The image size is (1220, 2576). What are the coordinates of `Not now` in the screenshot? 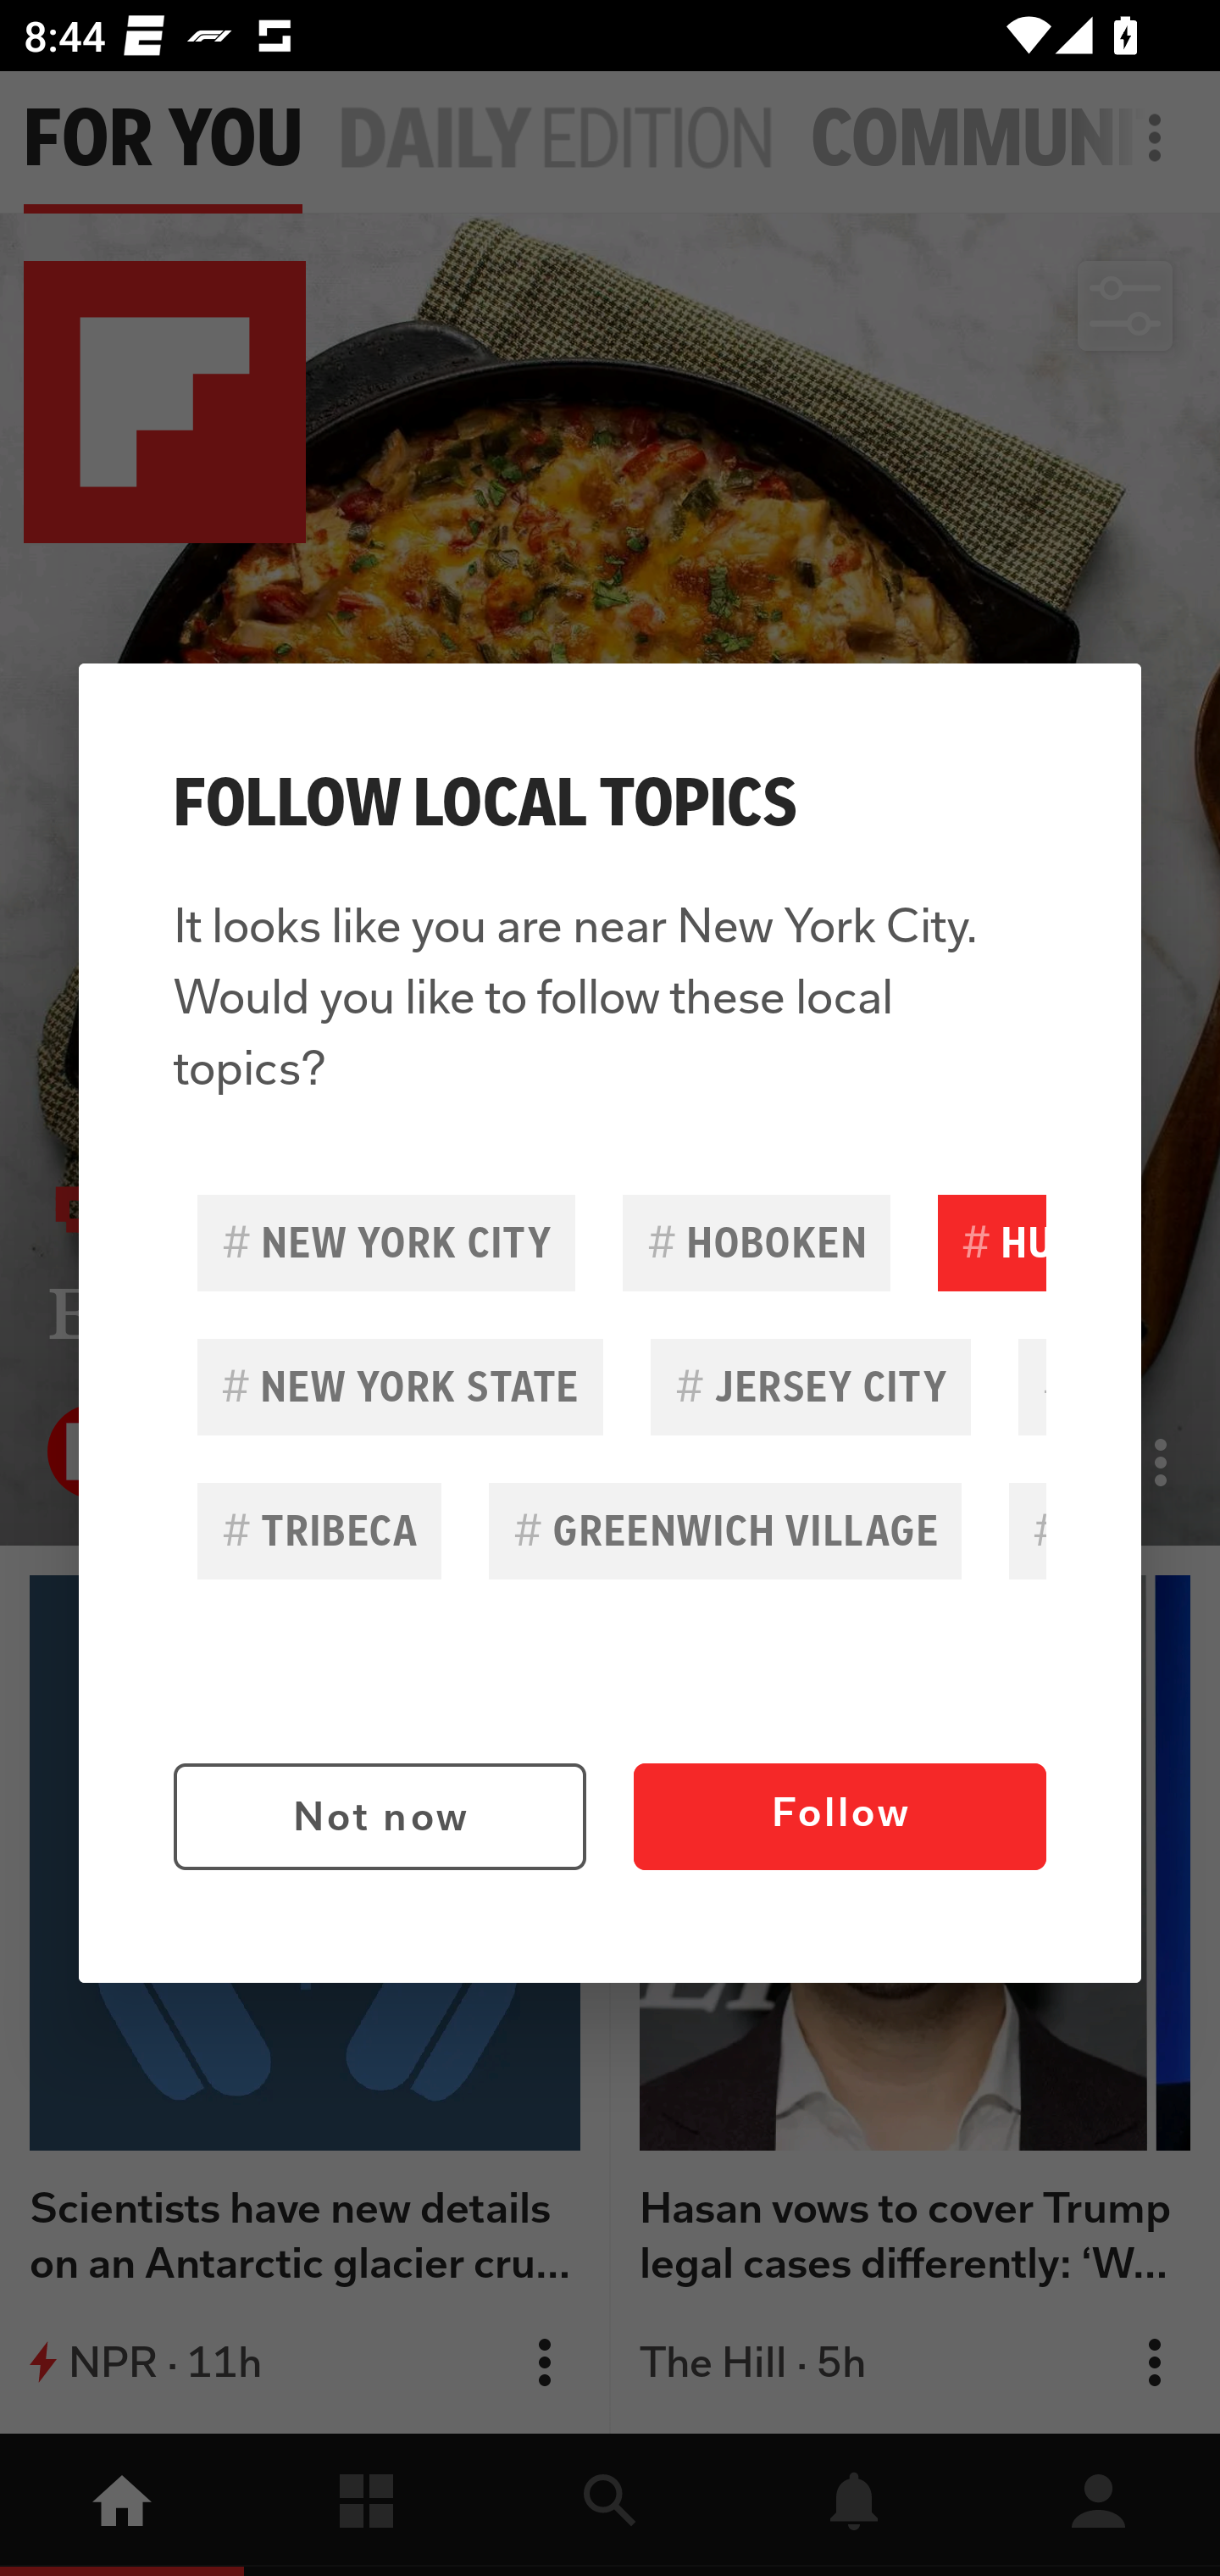 It's located at (380, 1817).